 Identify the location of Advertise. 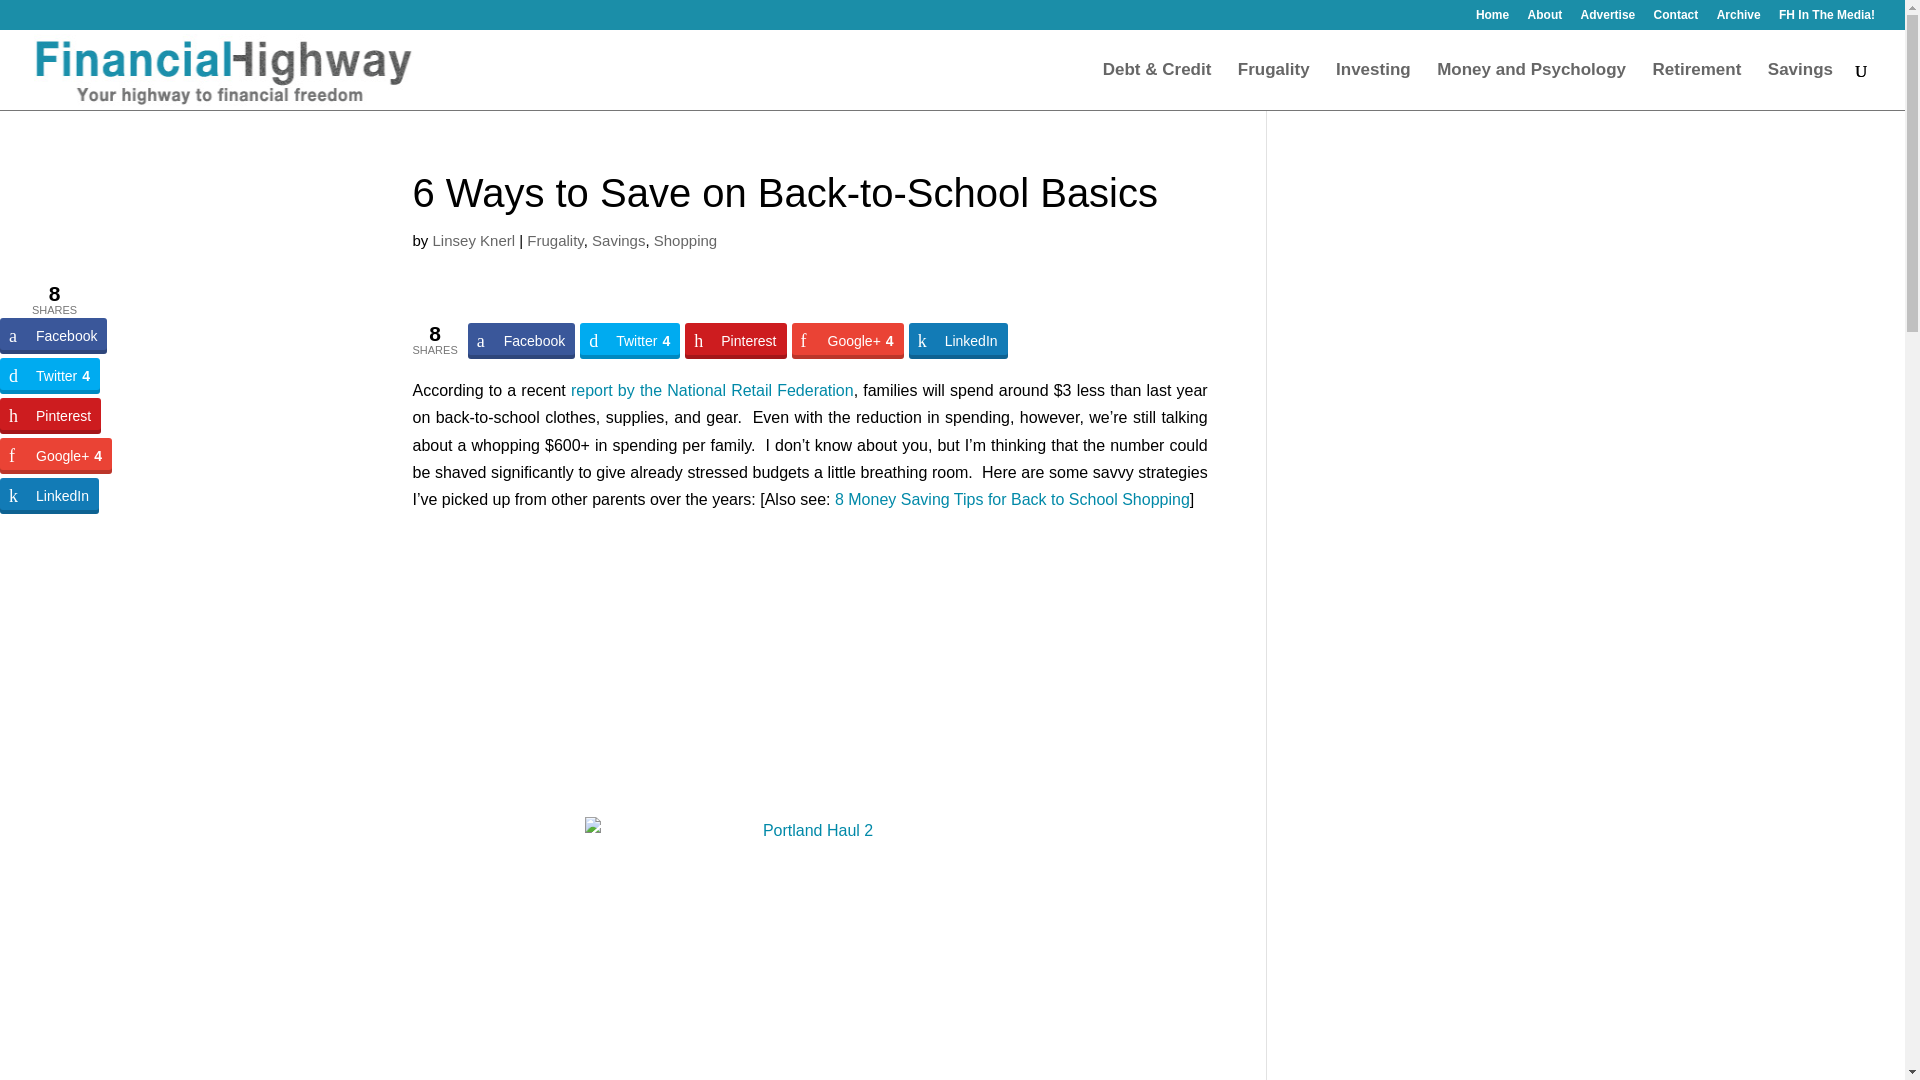
(1608, 19).